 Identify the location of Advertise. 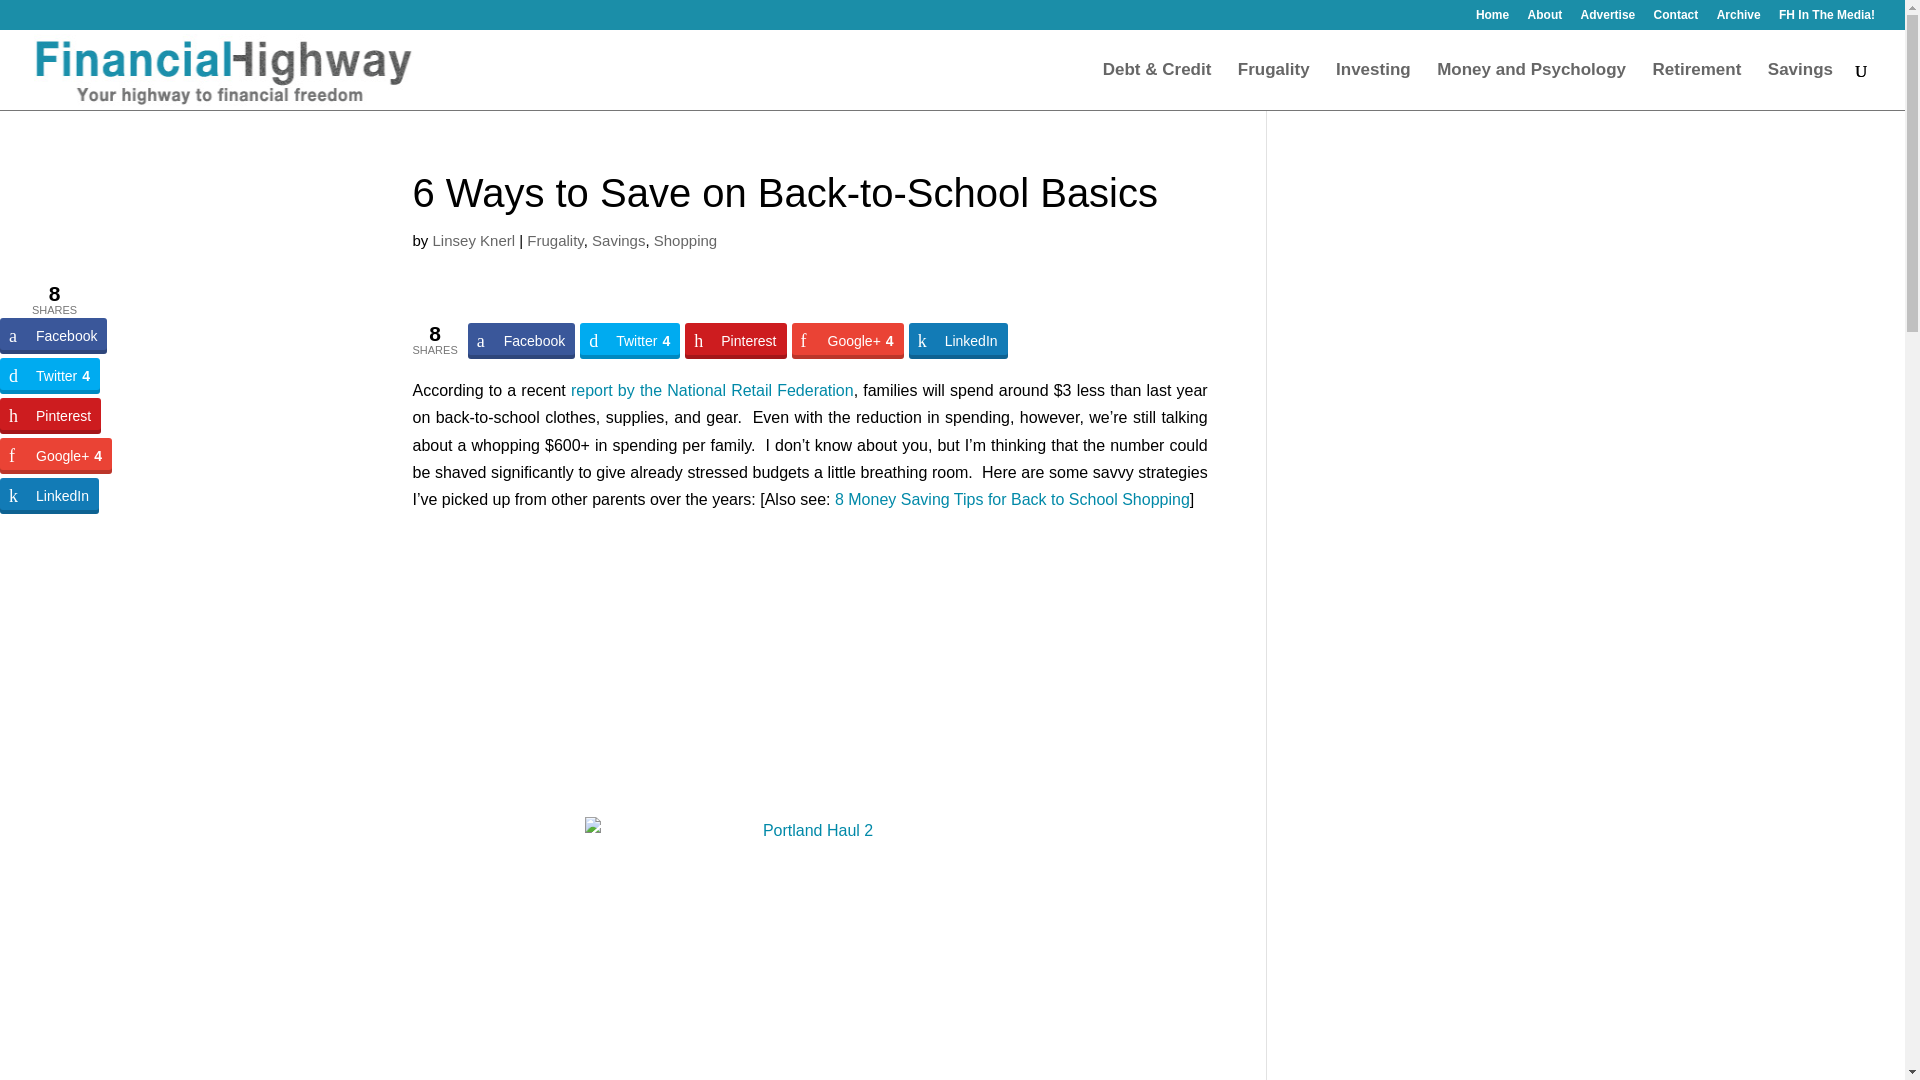
(1608, 19).